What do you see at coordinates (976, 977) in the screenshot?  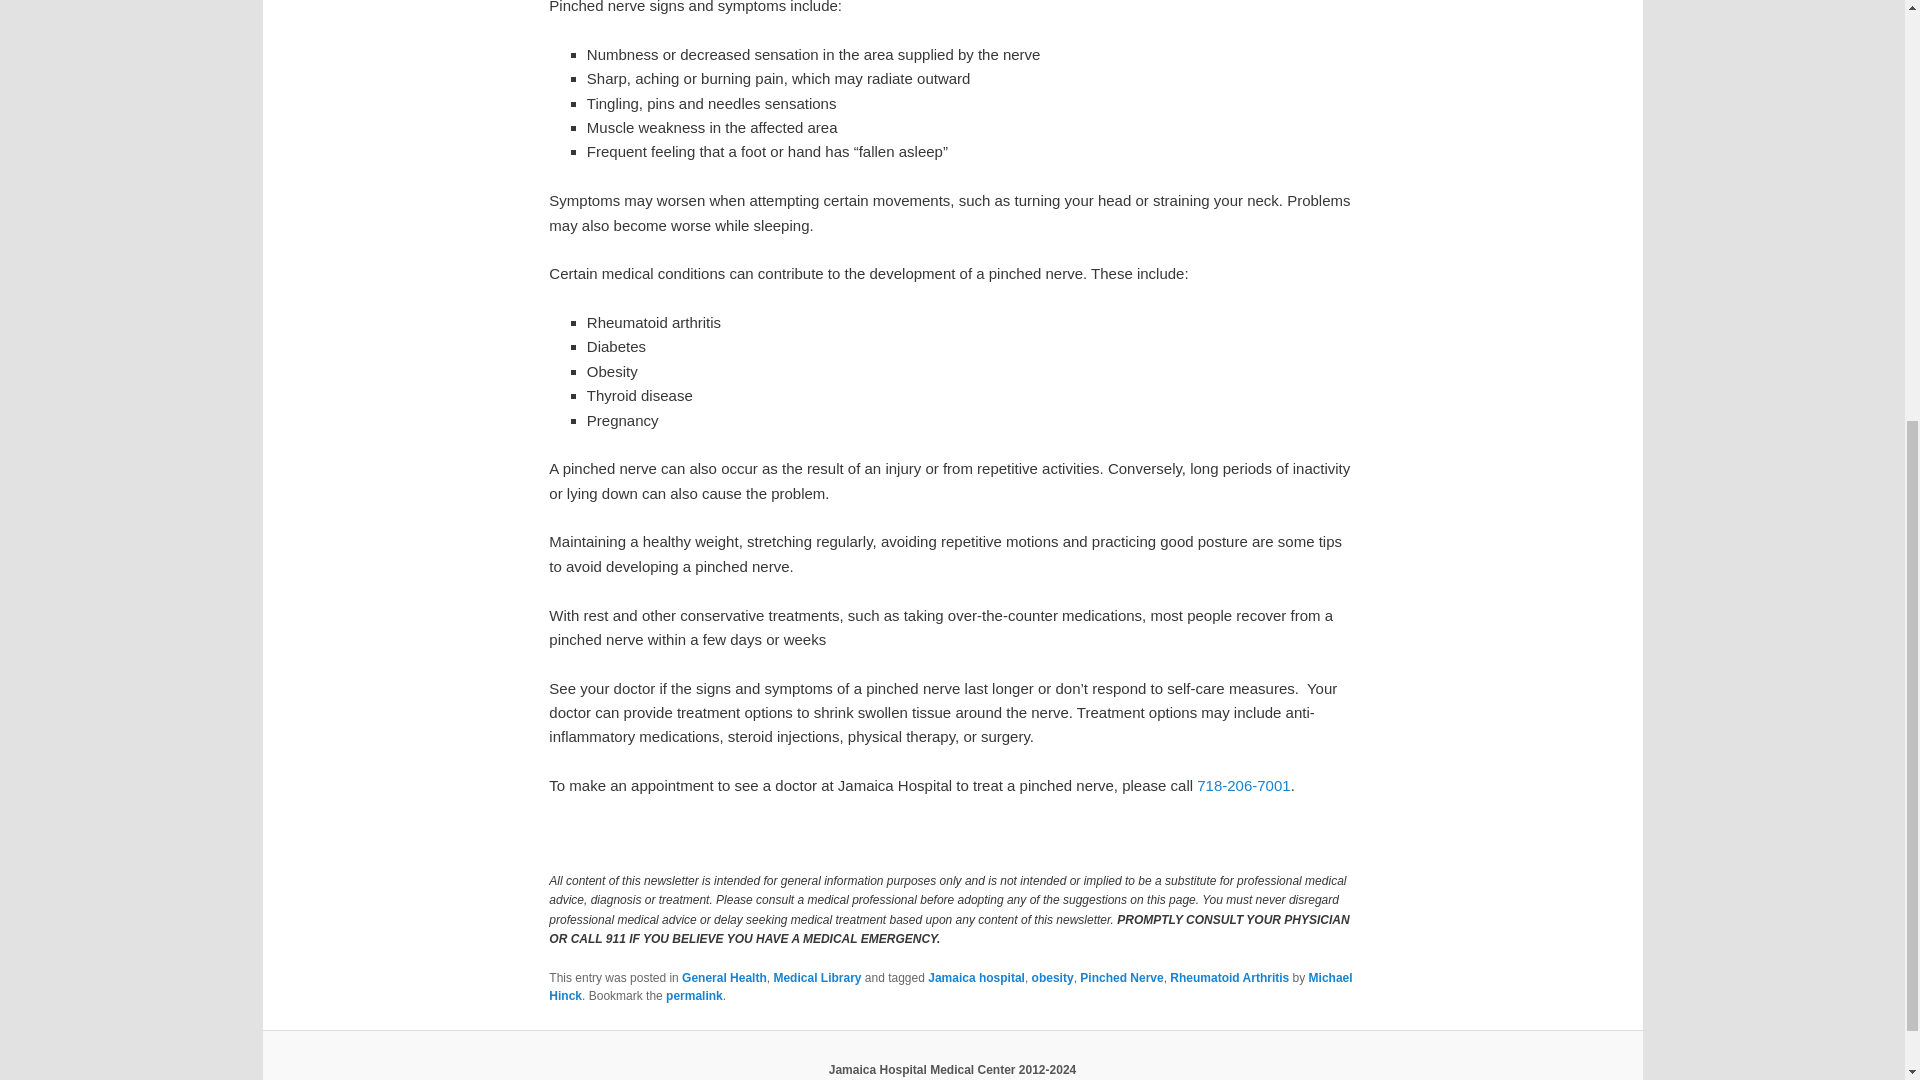 I see `Jamaica hospital` at bounding box center [976, 977].